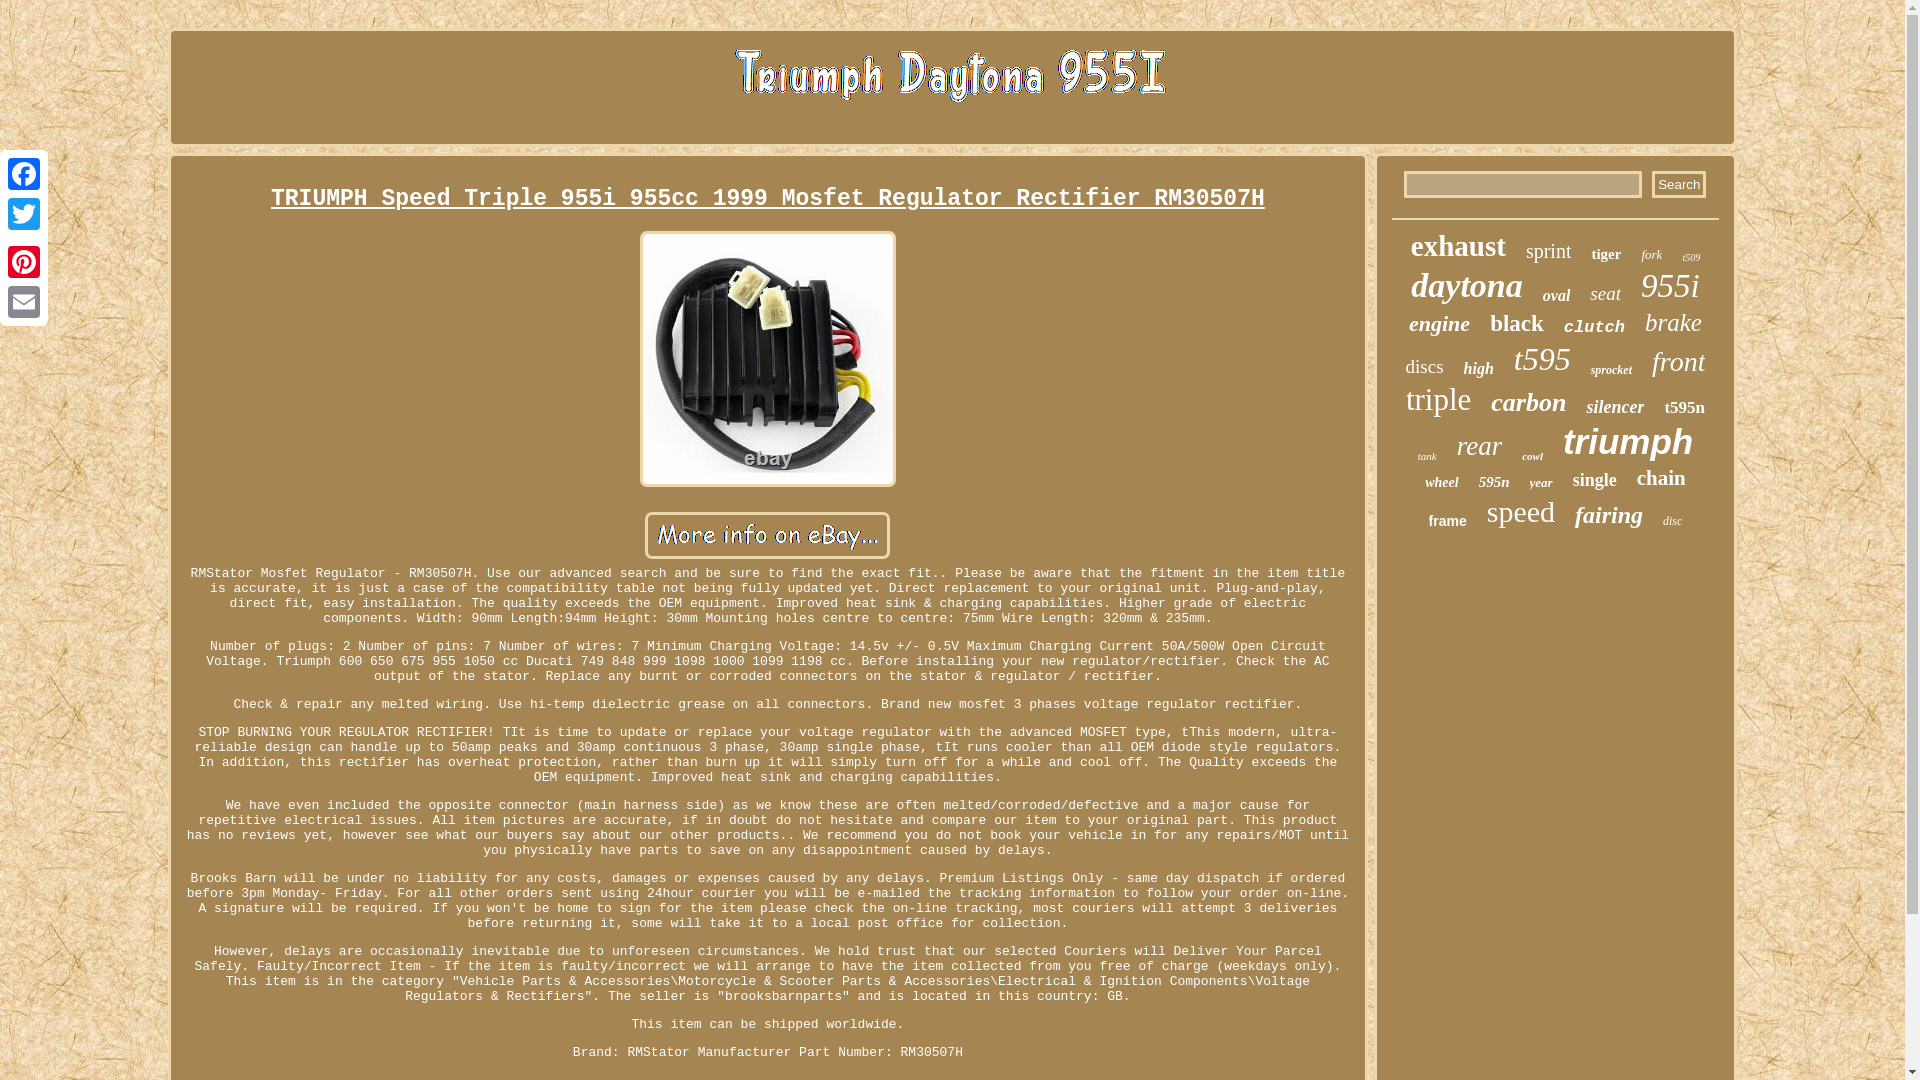 The image size is (1920, 1080). Describe the element at coordinates (1678, 362) in the screenshot. I see `front` at that location.